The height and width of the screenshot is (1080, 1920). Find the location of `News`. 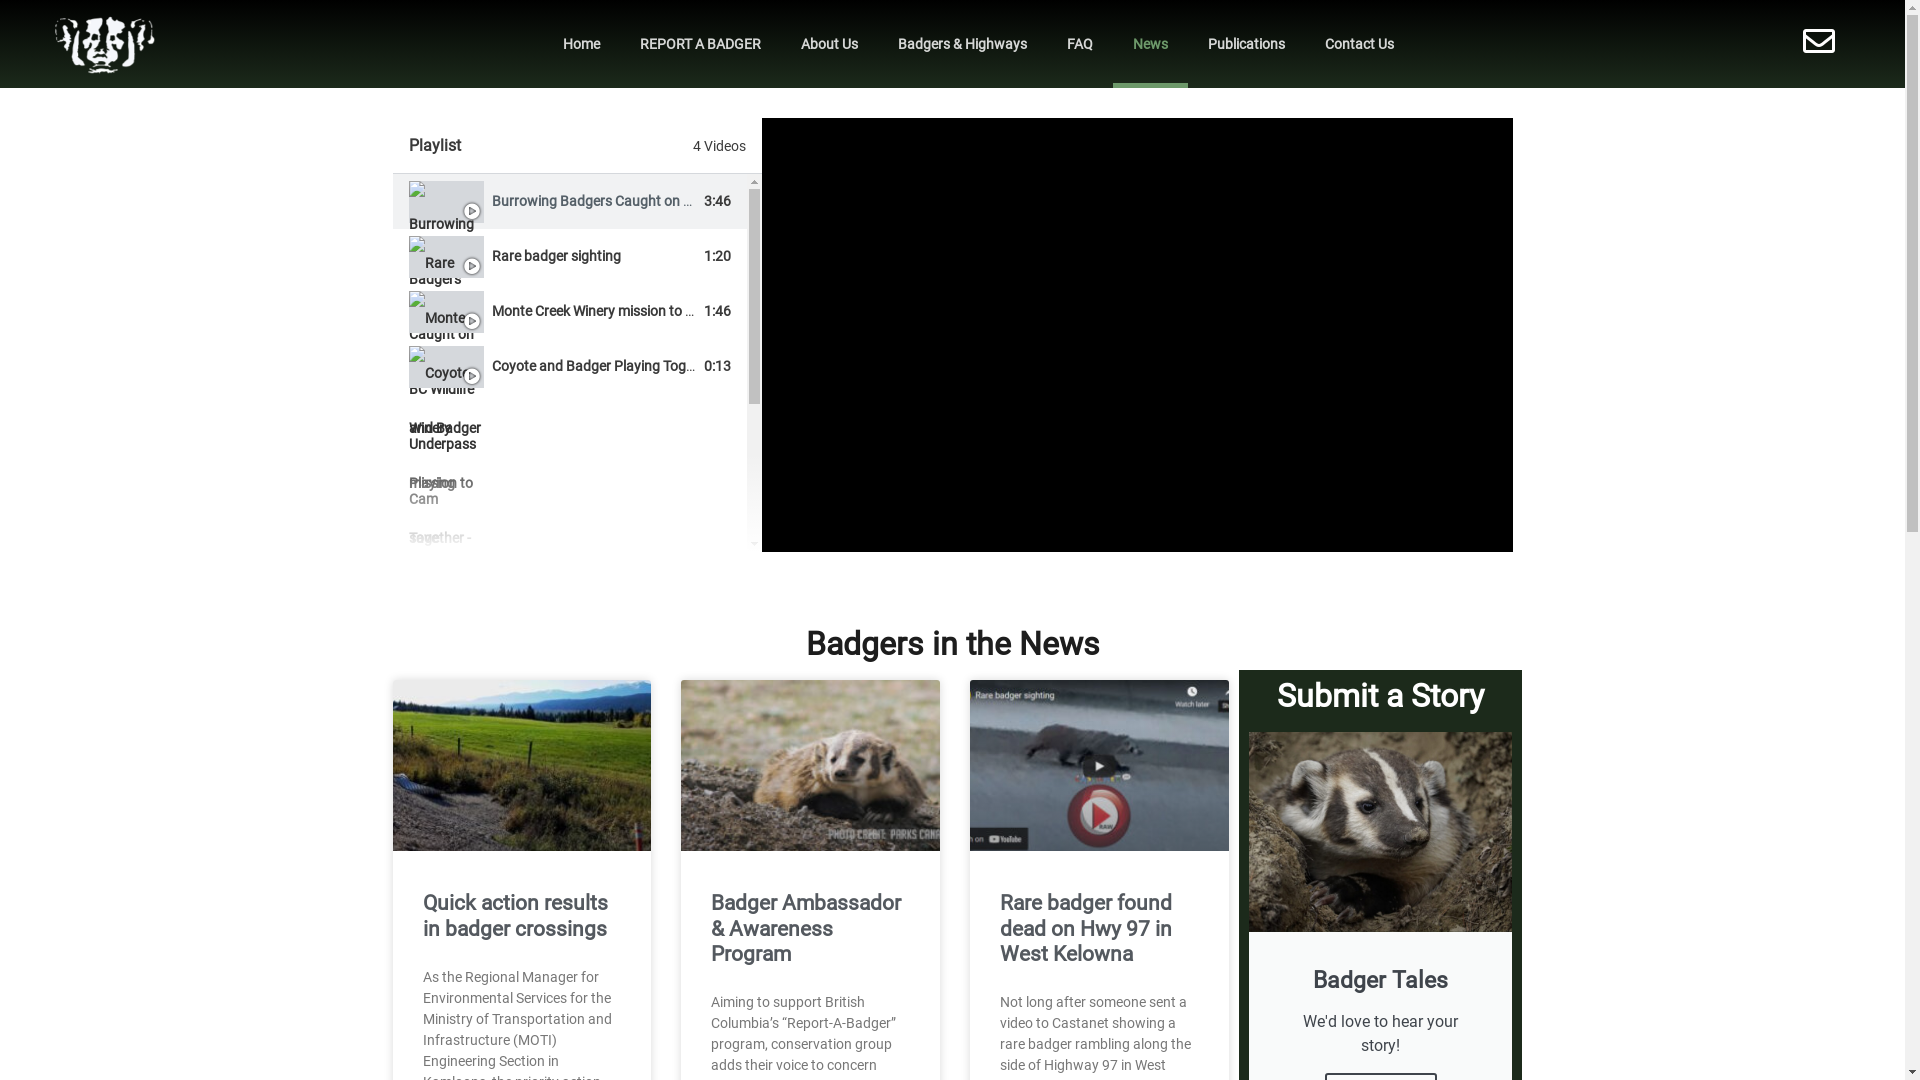

News is located at coordinates (1150, 44).